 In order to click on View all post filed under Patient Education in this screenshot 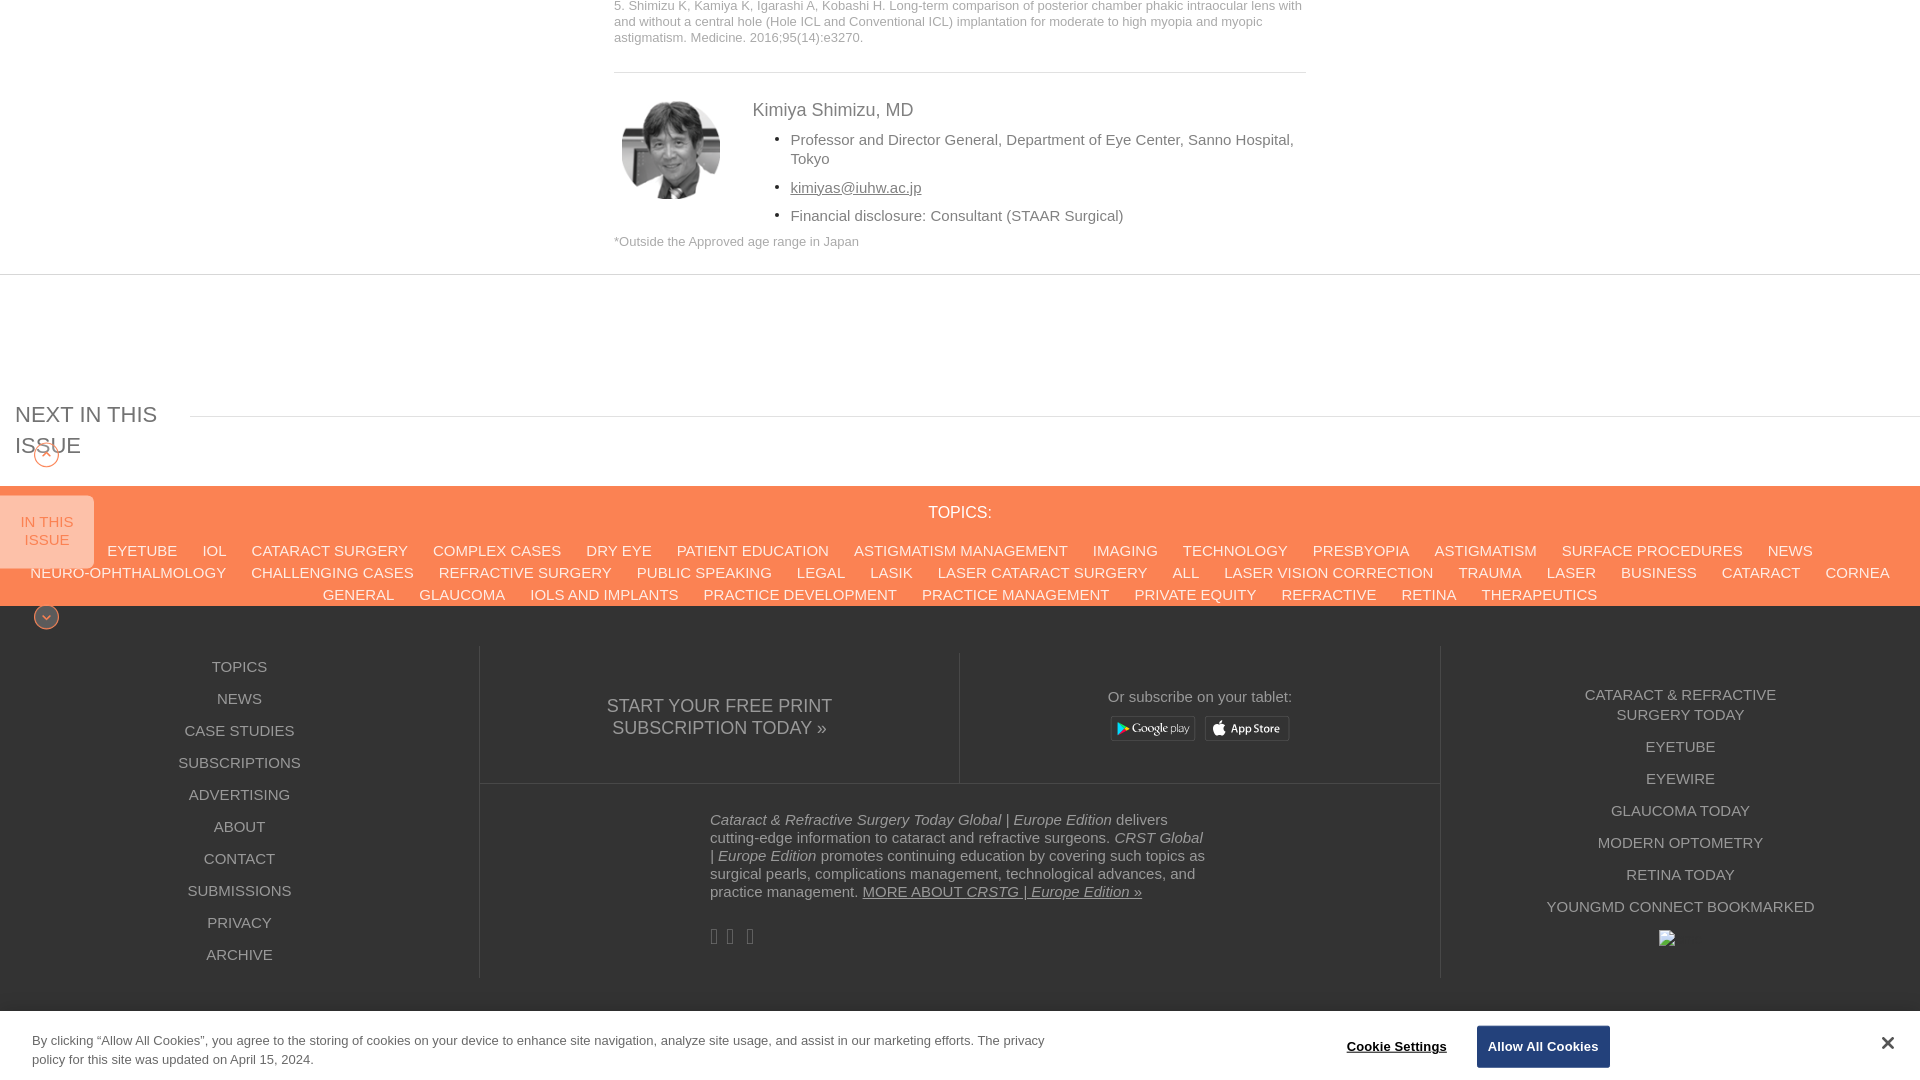, I will do `click(753, 550)`.